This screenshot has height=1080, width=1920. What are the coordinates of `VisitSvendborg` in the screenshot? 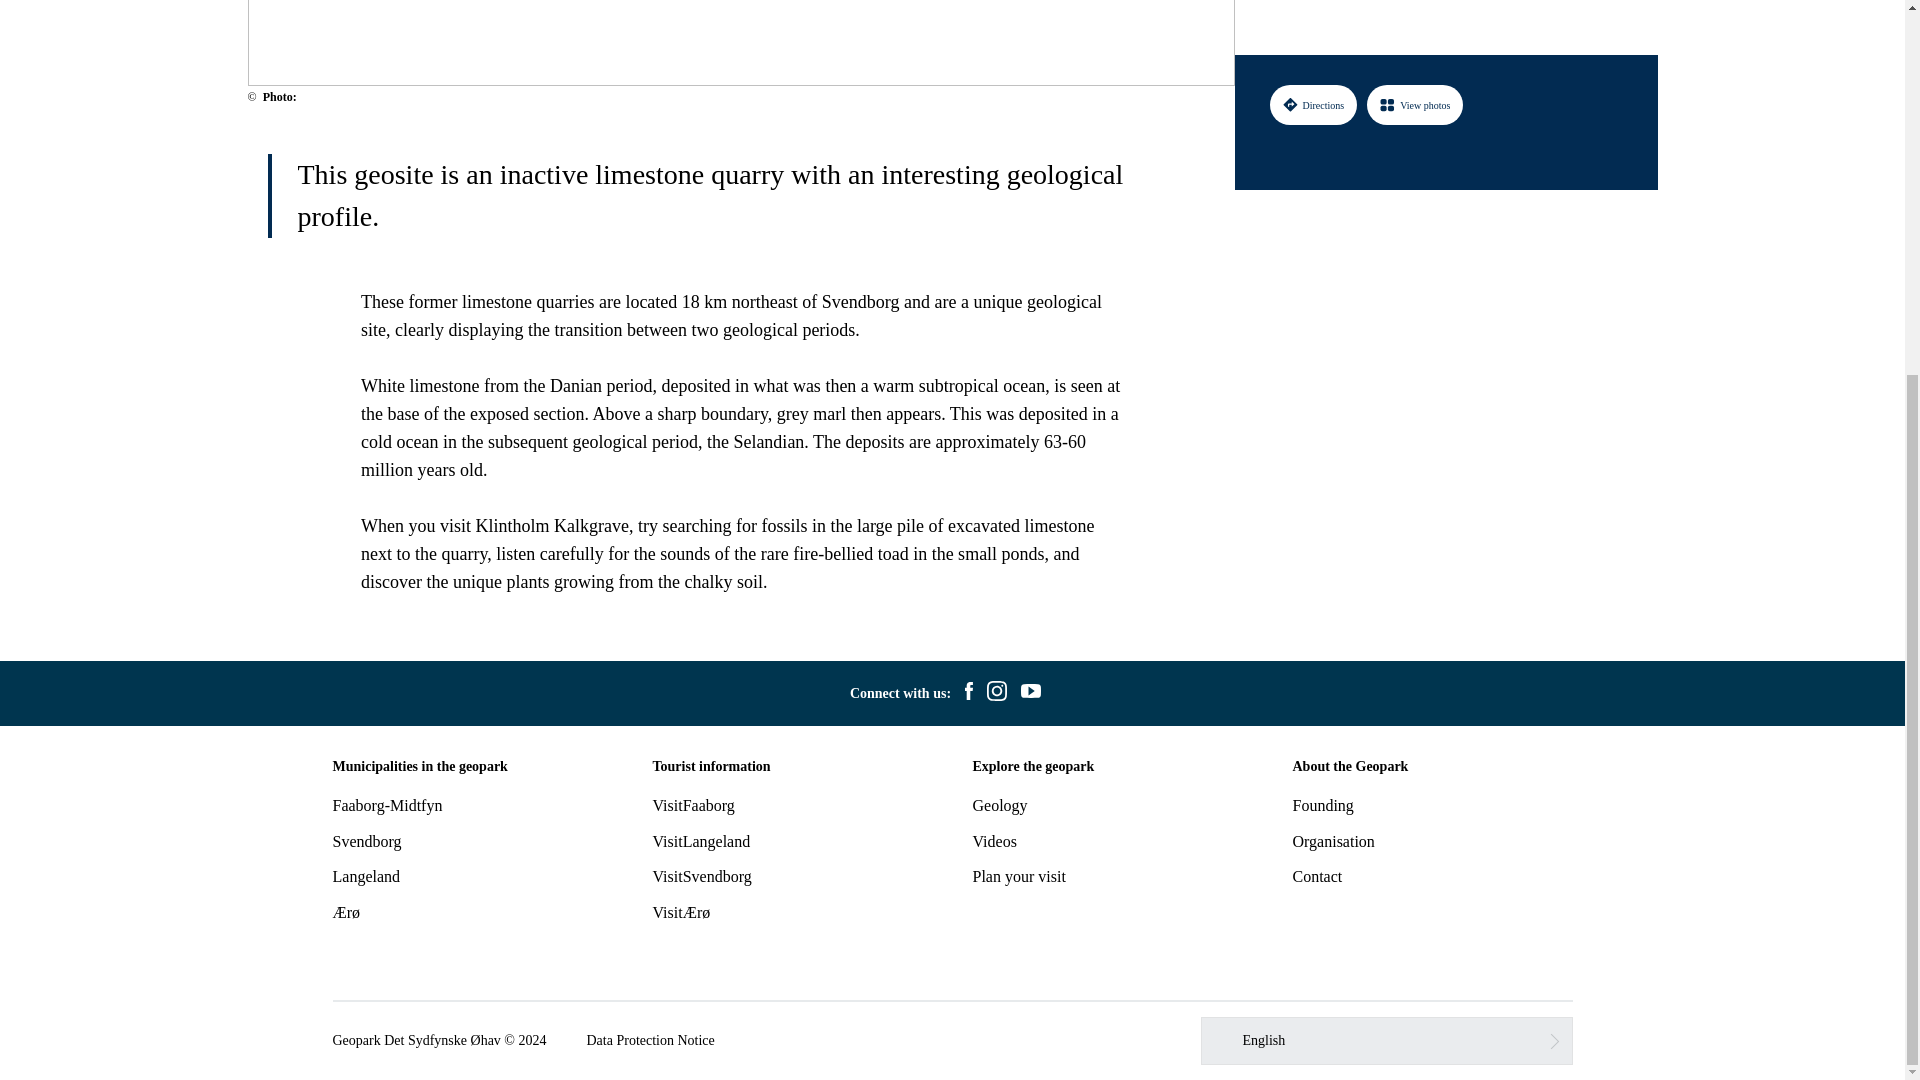 It's located at (701, 876).